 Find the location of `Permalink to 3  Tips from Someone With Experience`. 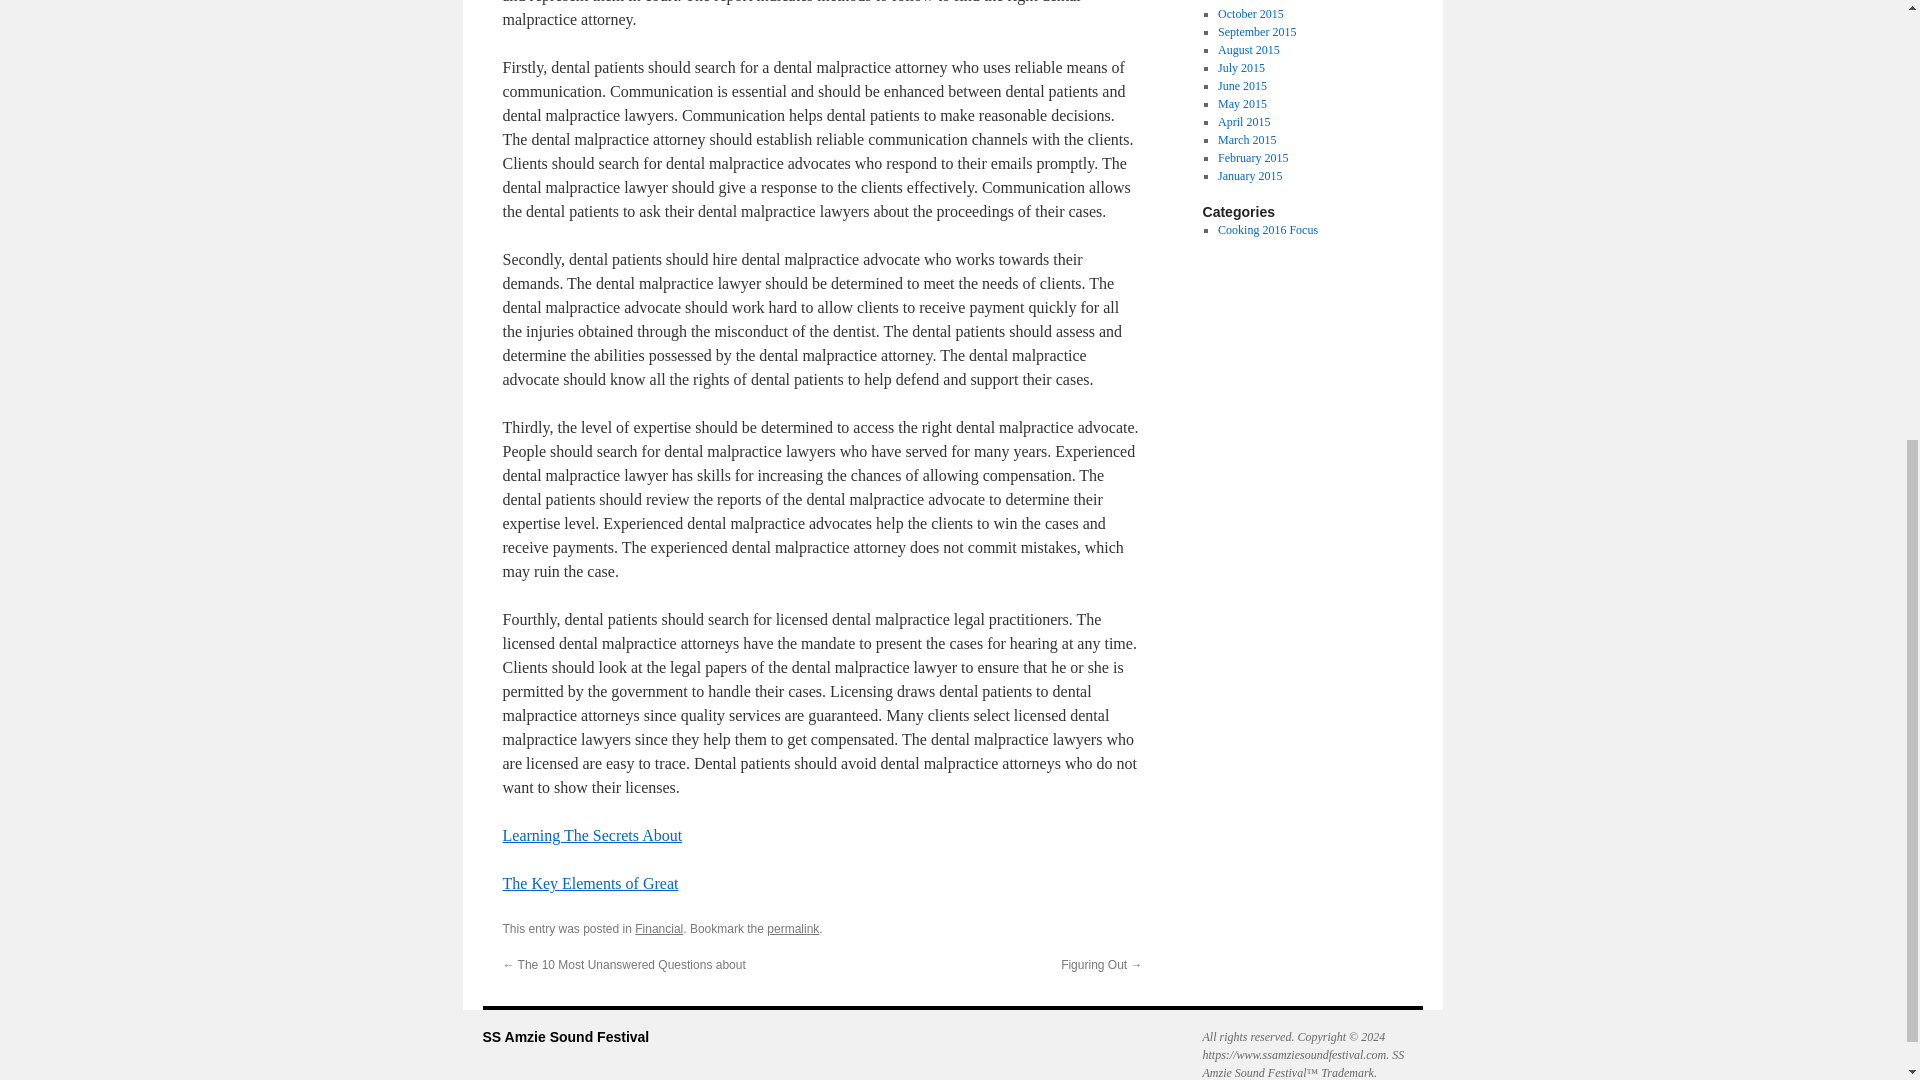

Permalink to 3  Tips from Someone With Experience is located at coordinates (792, 929).